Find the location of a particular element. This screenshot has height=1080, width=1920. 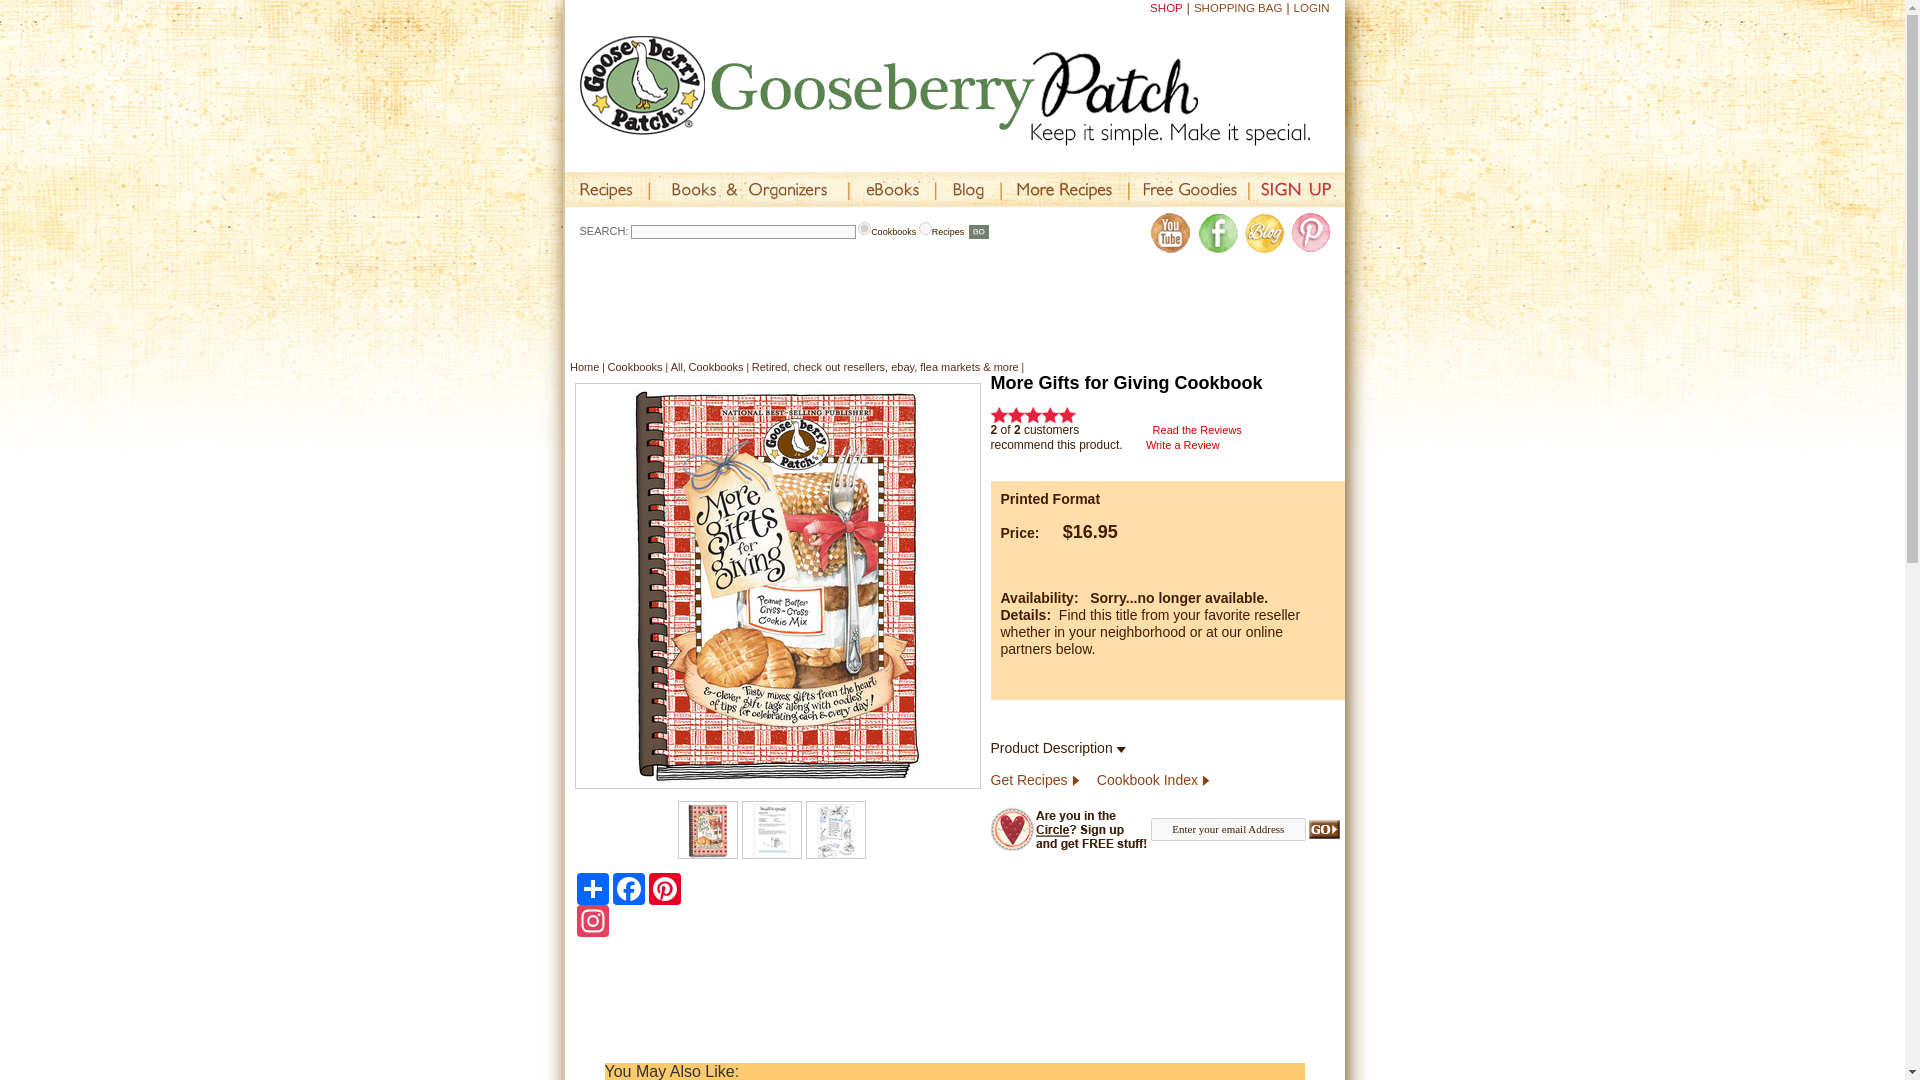

Enter your email Address is located at coordinates (1228, 829).